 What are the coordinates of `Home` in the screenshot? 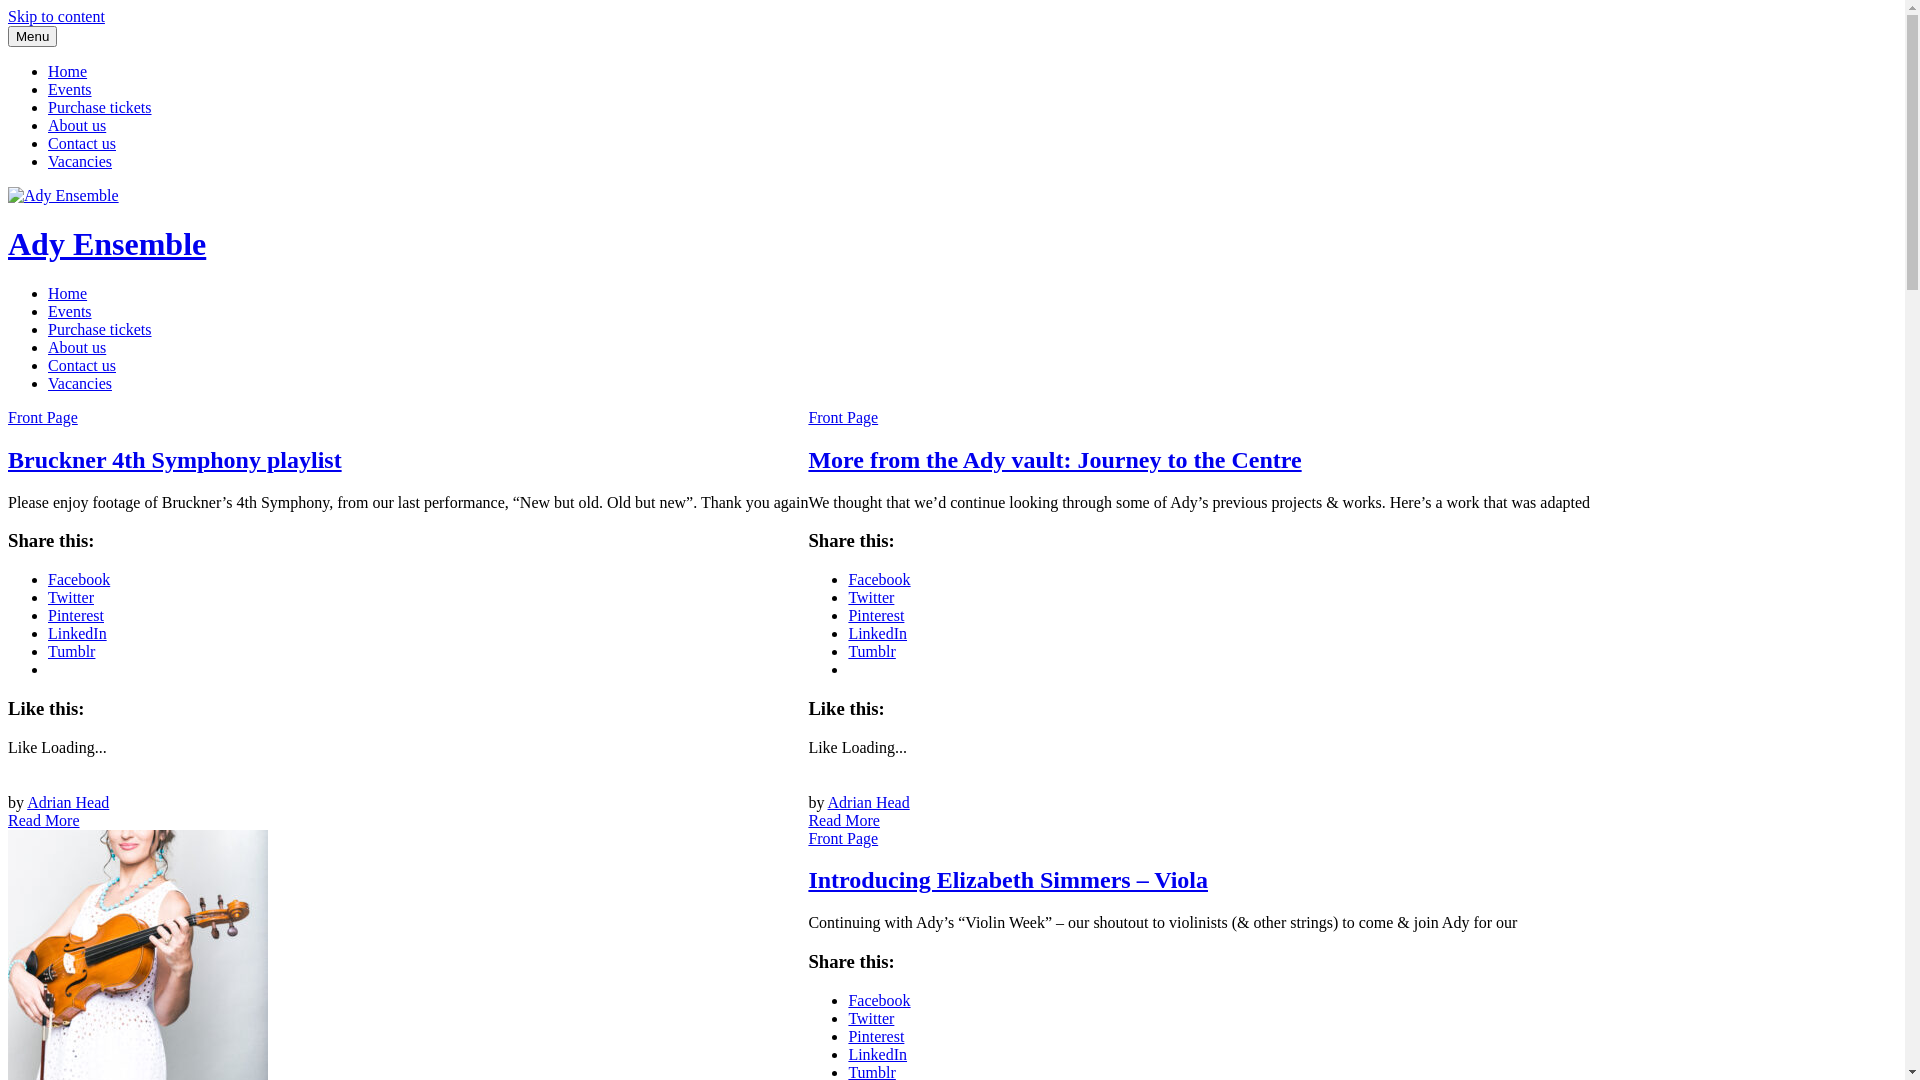 It's located at (68, 294).